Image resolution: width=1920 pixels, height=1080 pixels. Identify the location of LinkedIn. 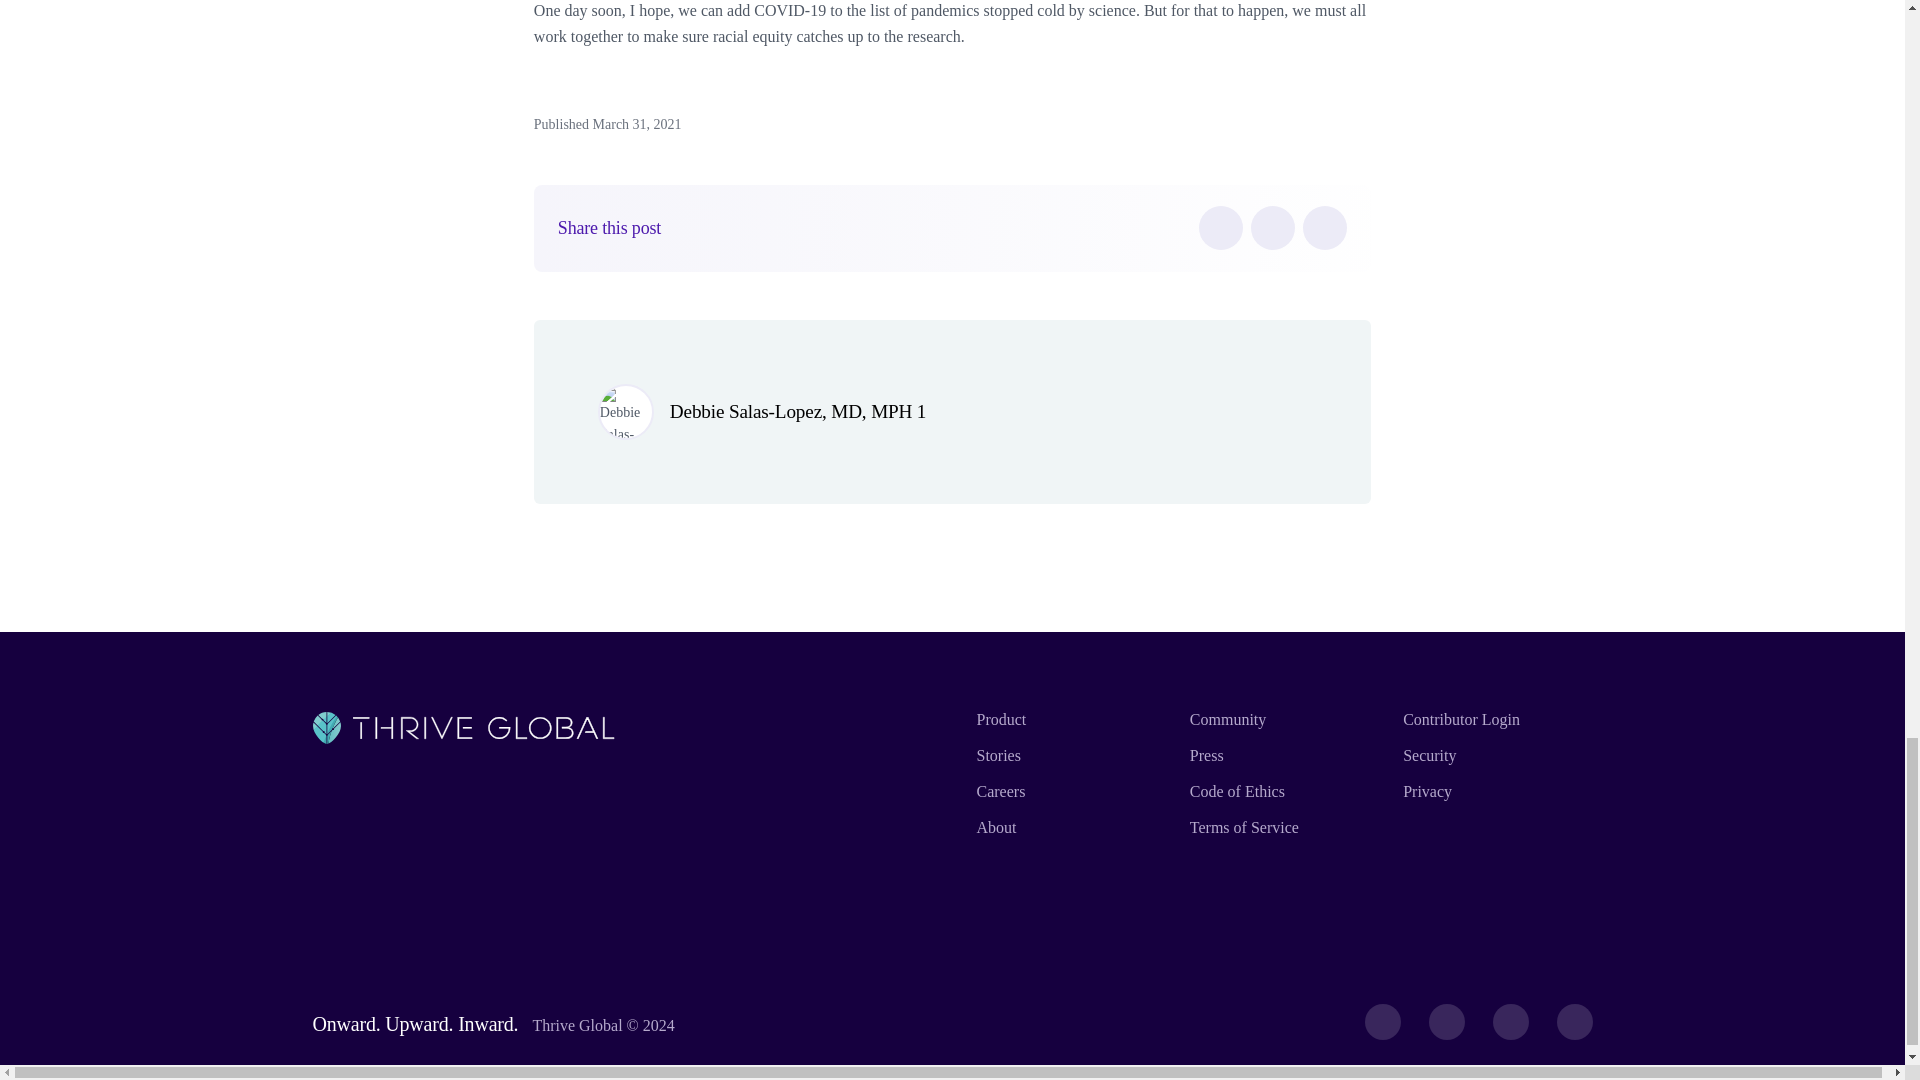
(1325, 228).